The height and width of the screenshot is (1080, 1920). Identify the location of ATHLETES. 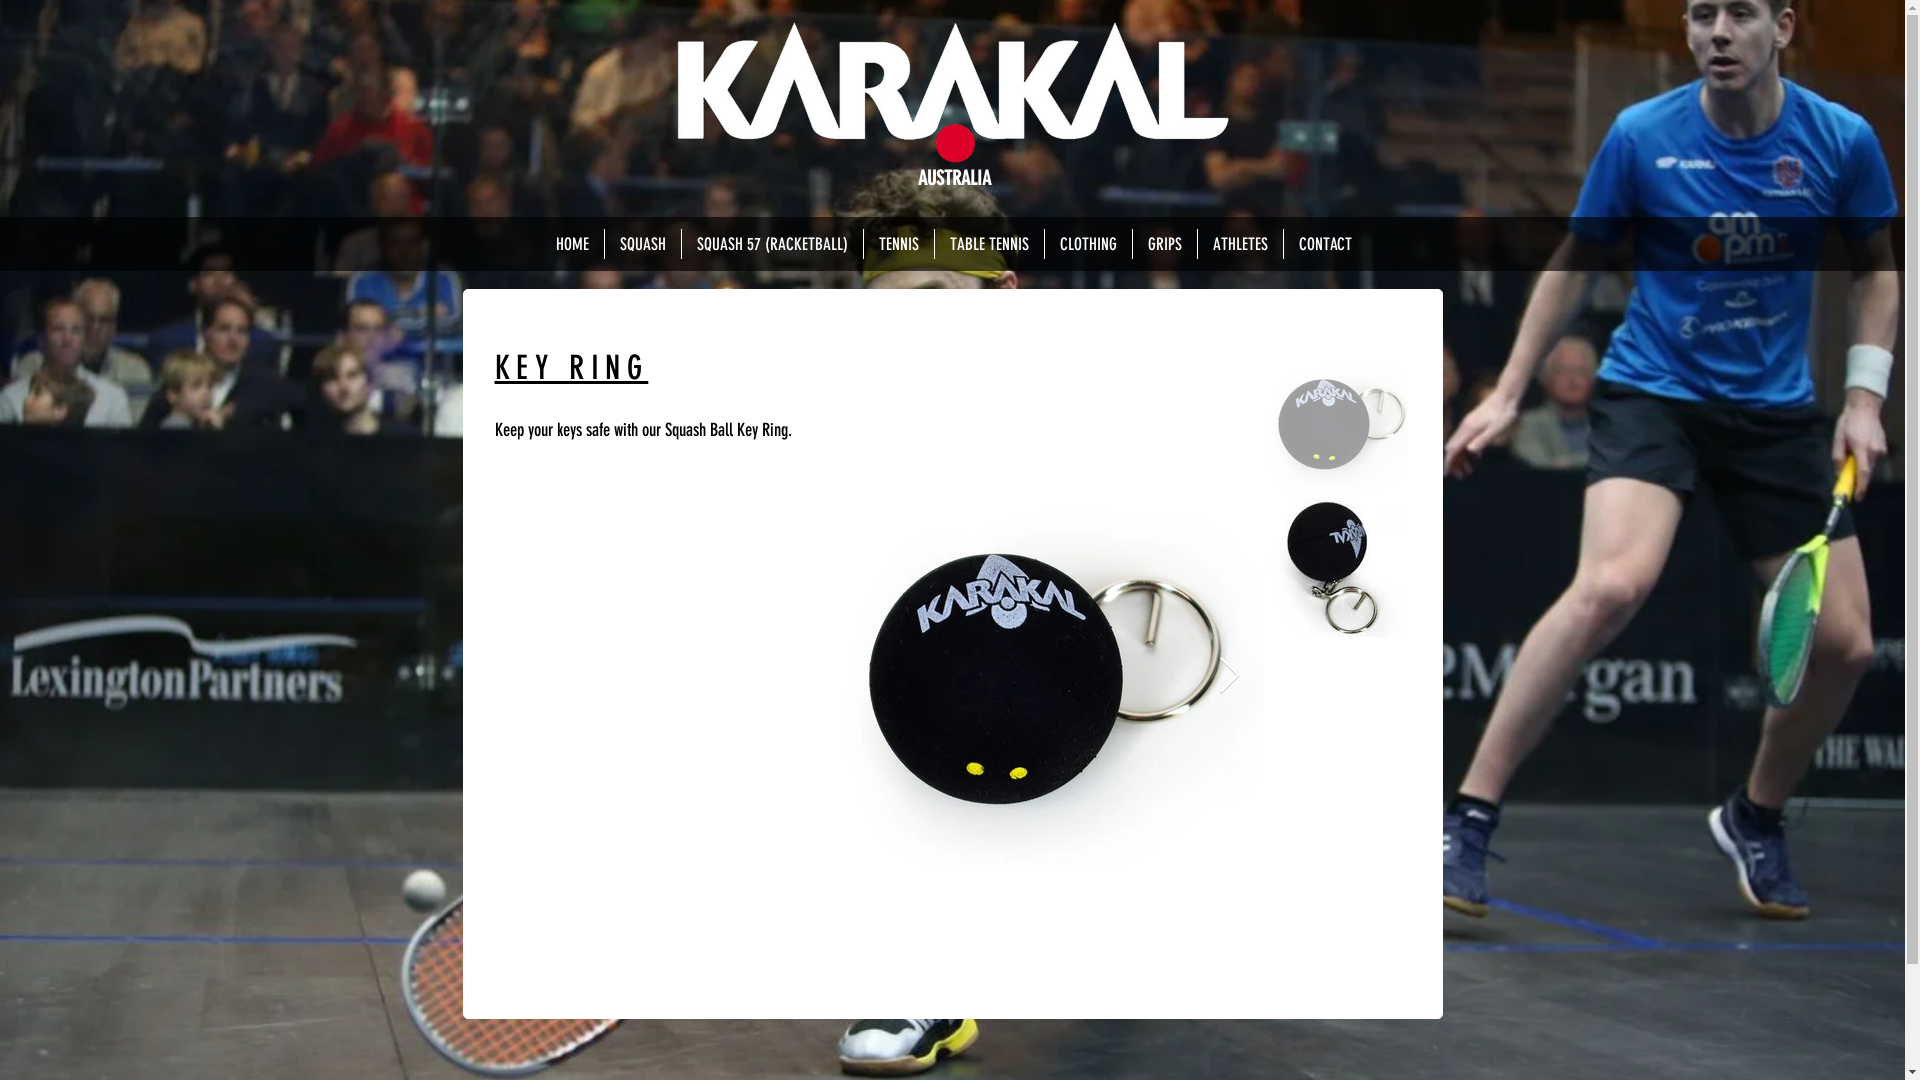
(1240, 244).